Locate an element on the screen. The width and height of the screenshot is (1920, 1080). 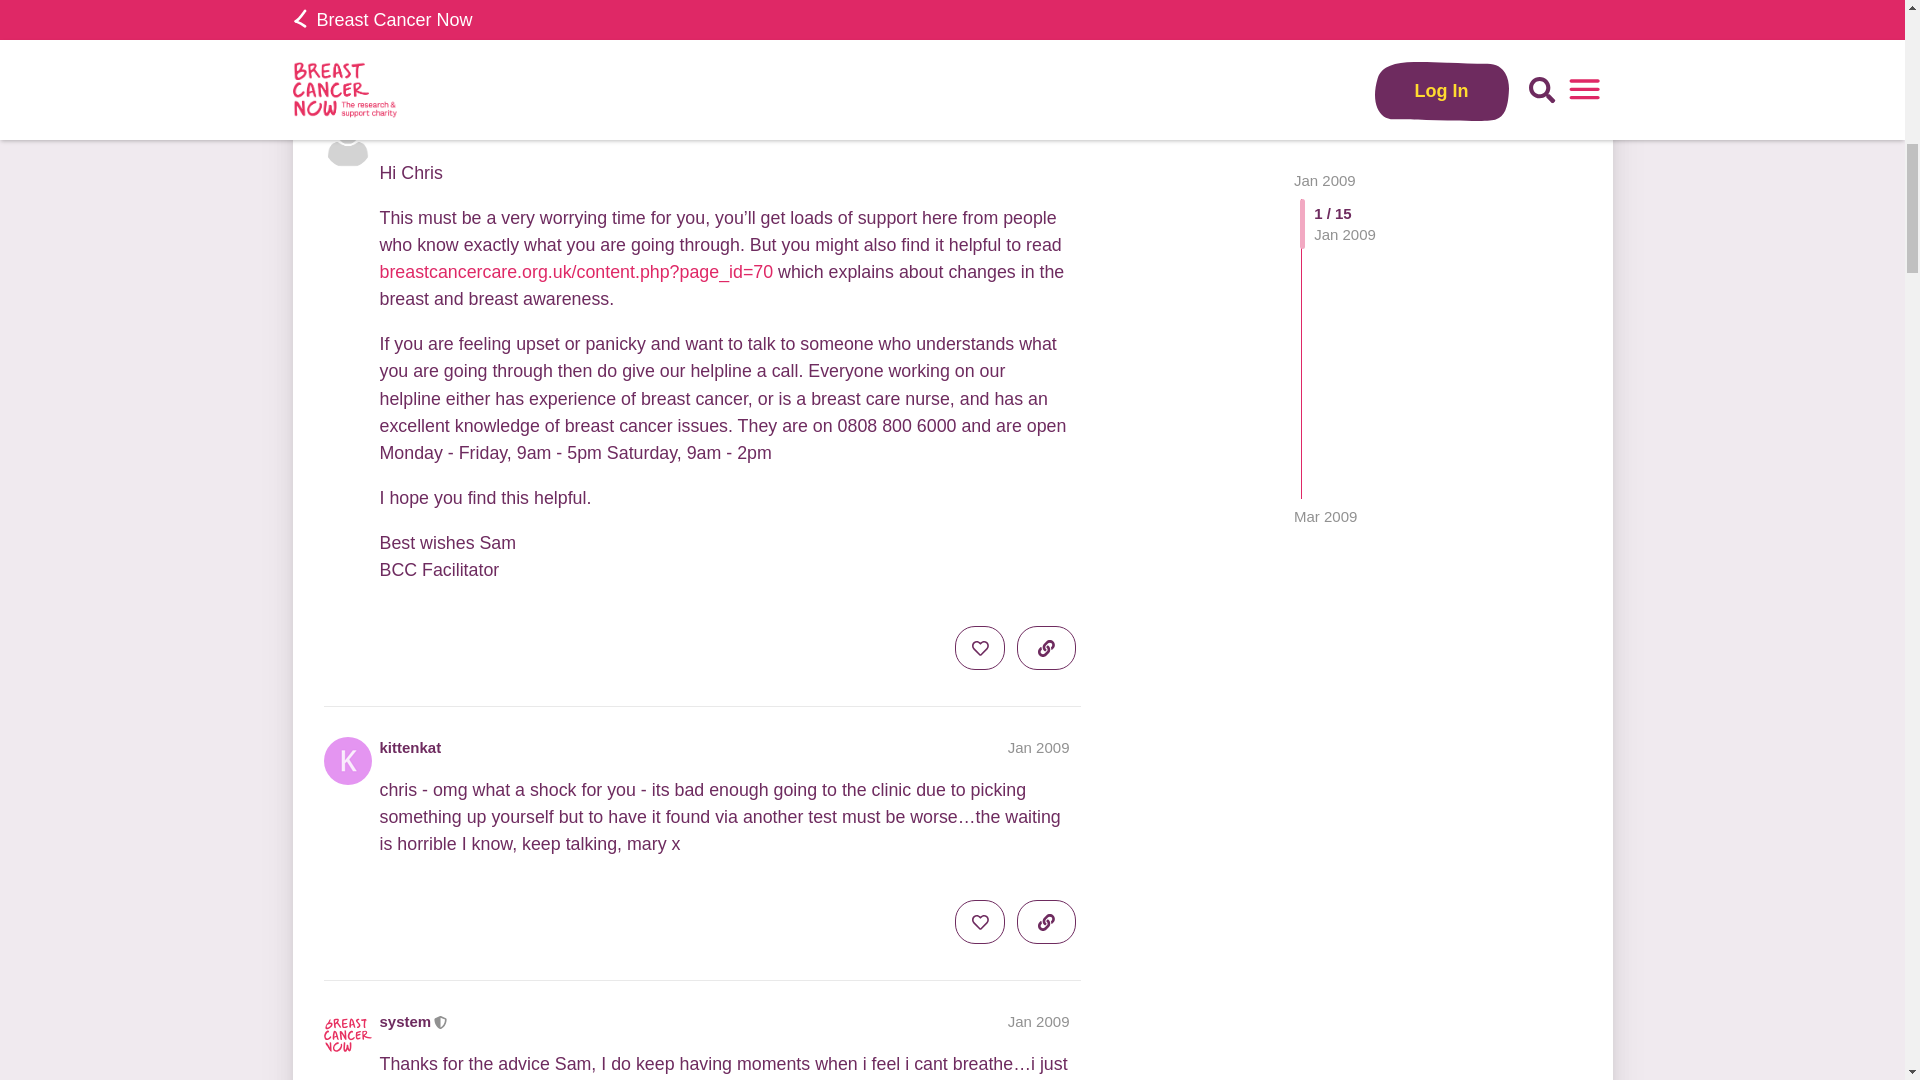
system is located at coordinates (406, 1021).